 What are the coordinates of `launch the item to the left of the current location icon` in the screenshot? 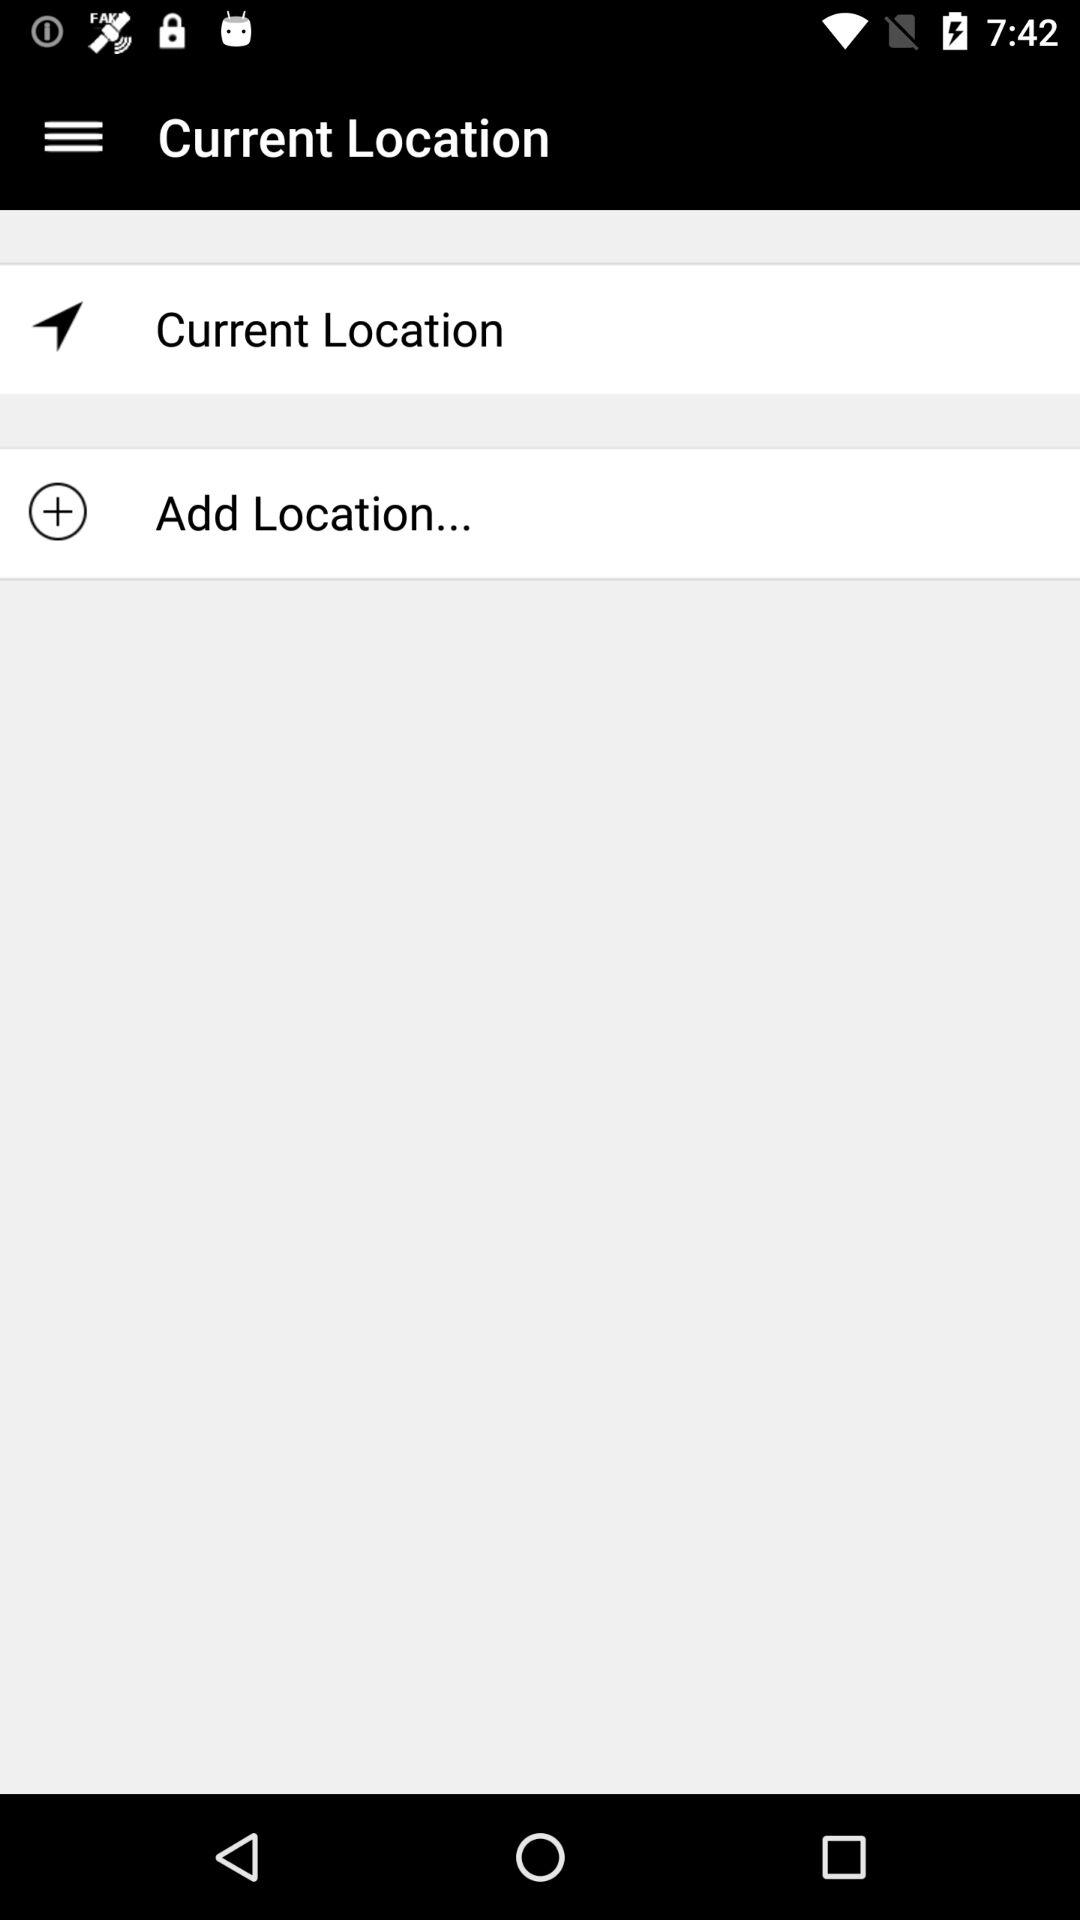 It's located at (73, 136).